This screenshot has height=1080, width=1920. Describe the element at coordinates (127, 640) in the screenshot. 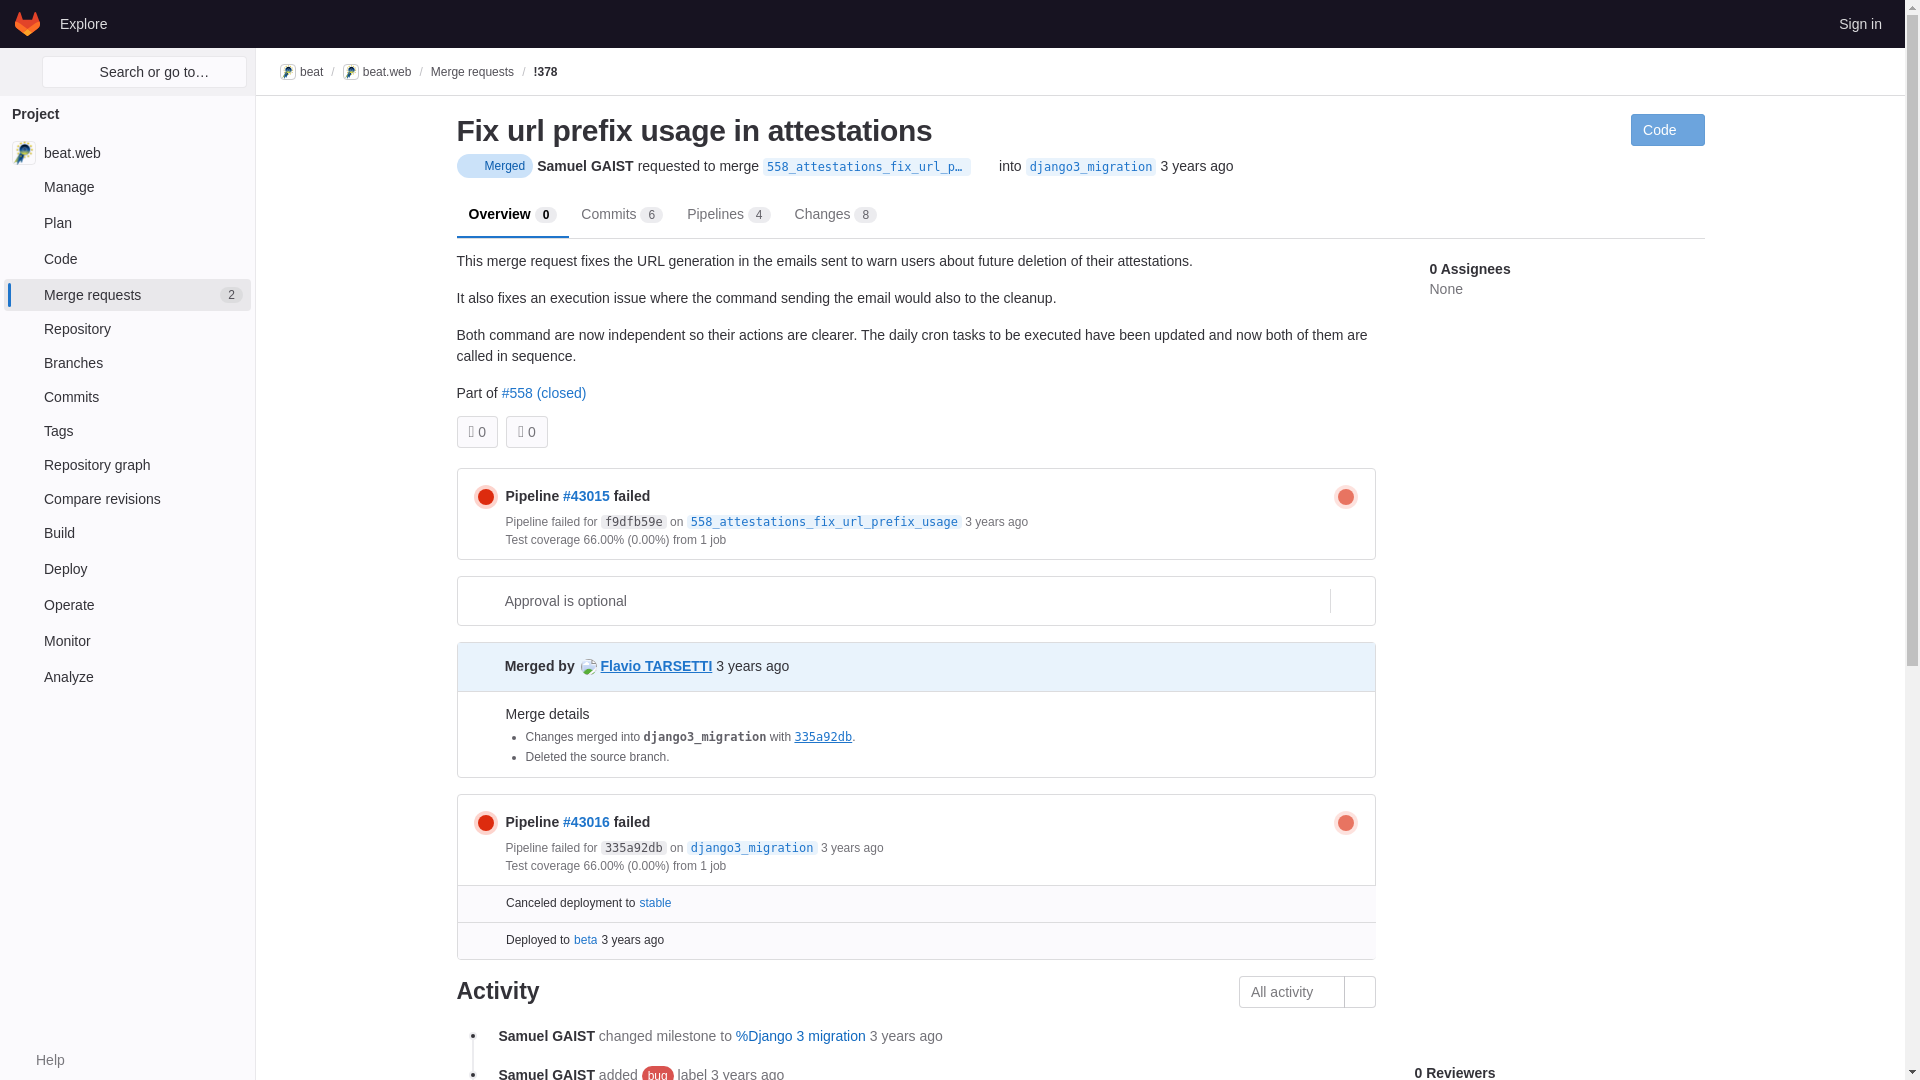

I see `Monitor` at that location.